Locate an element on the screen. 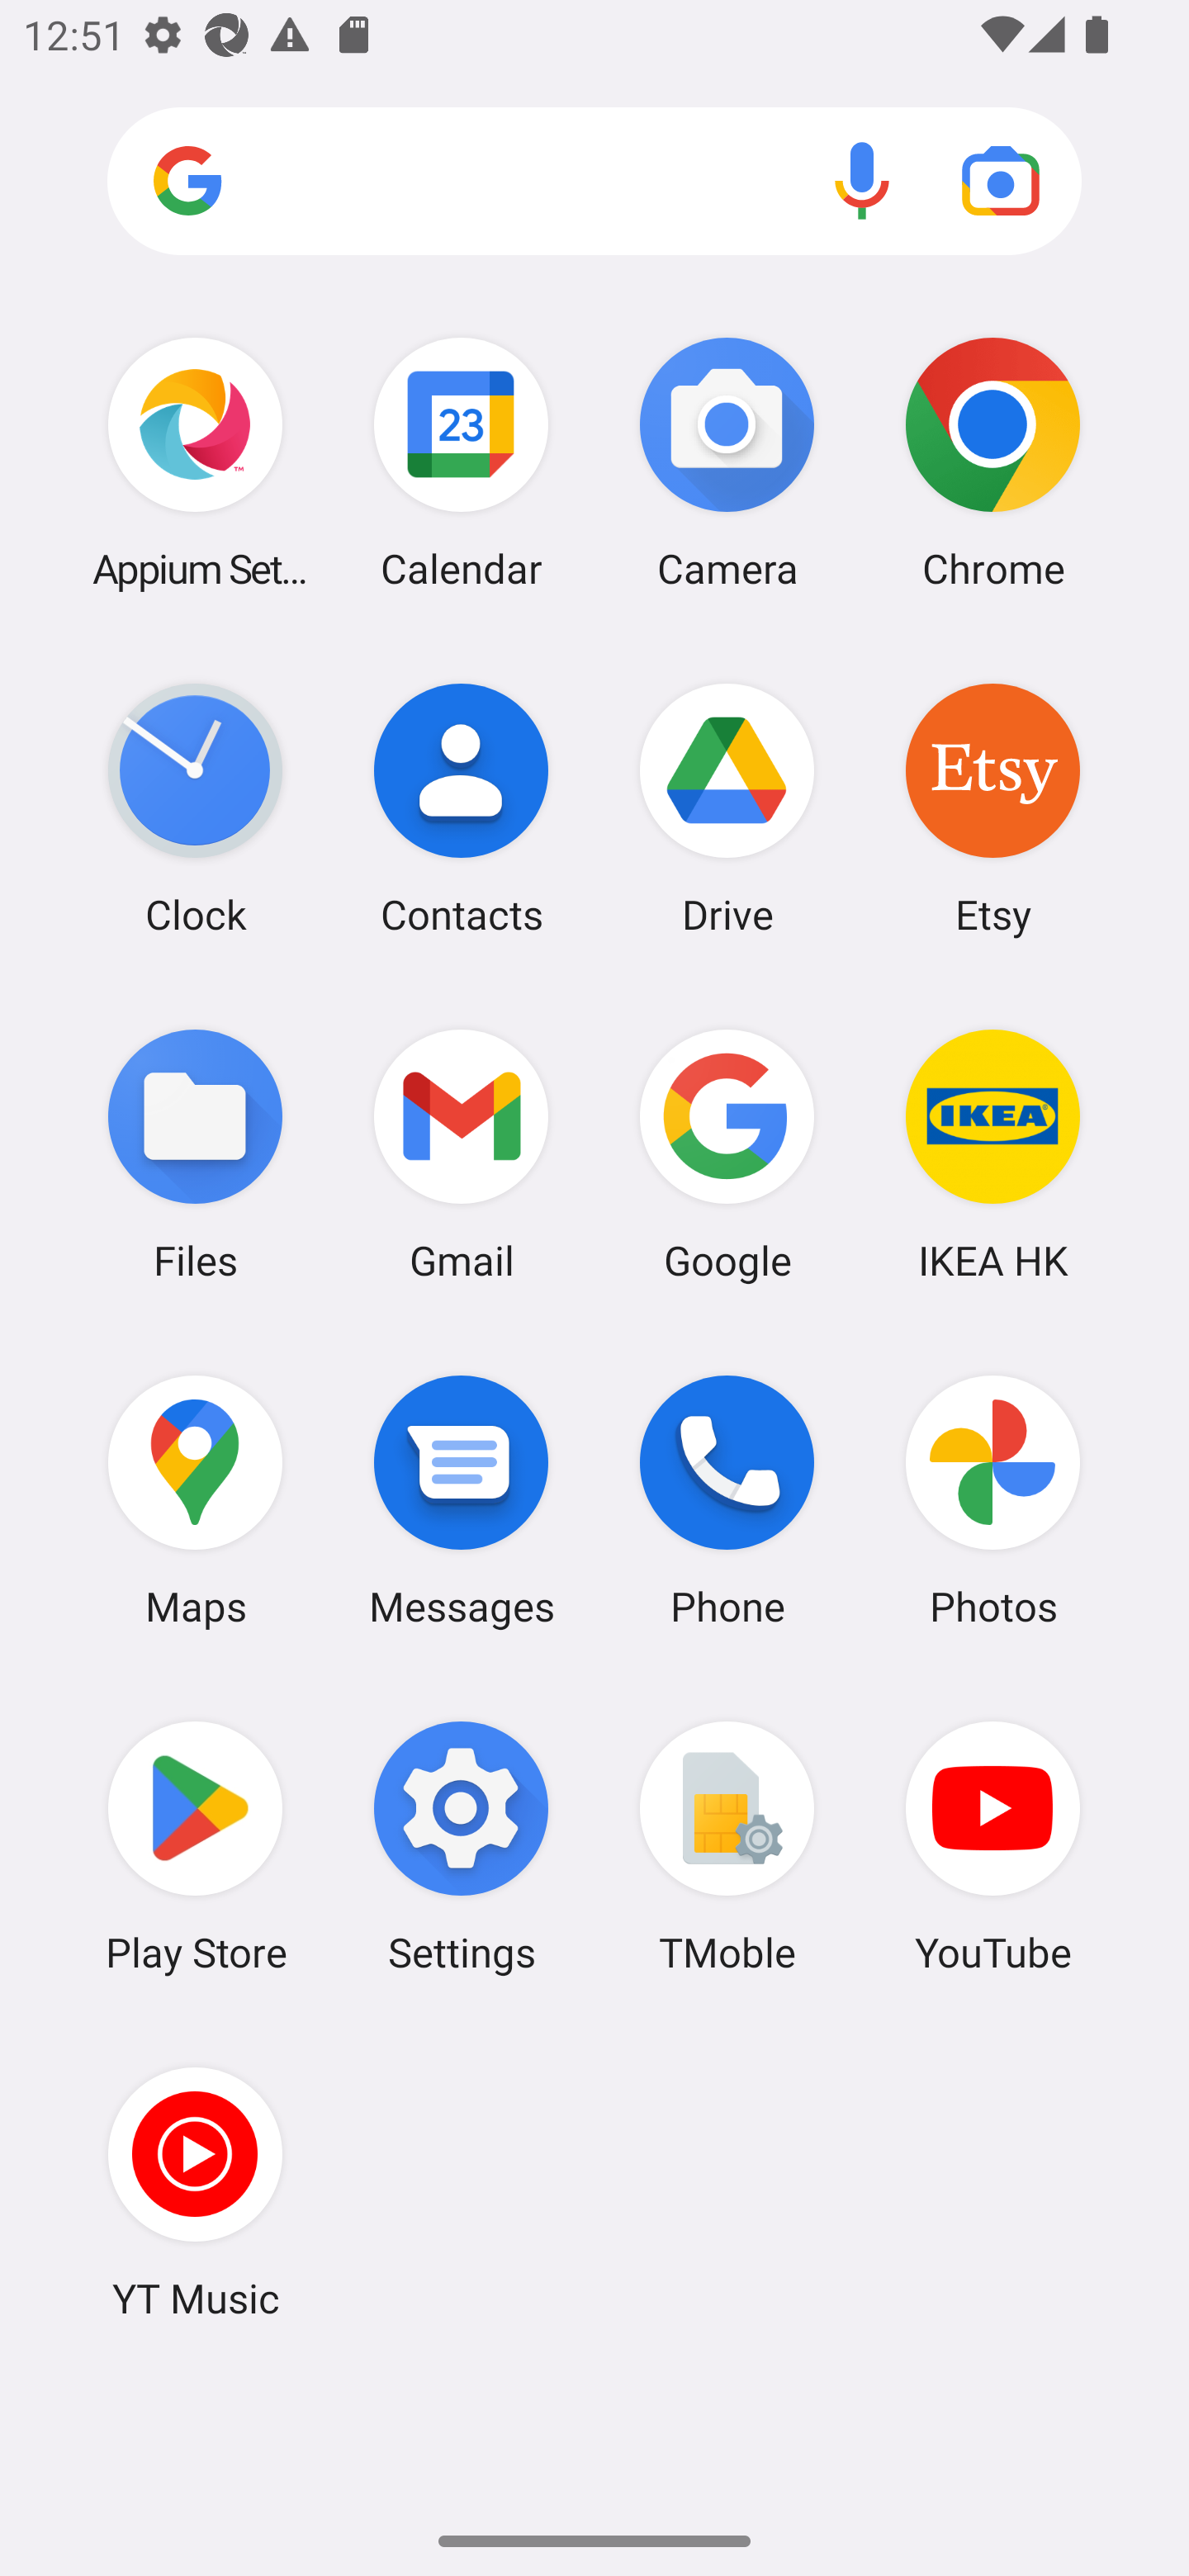  YouTube is located at coordinates (992, 1847).